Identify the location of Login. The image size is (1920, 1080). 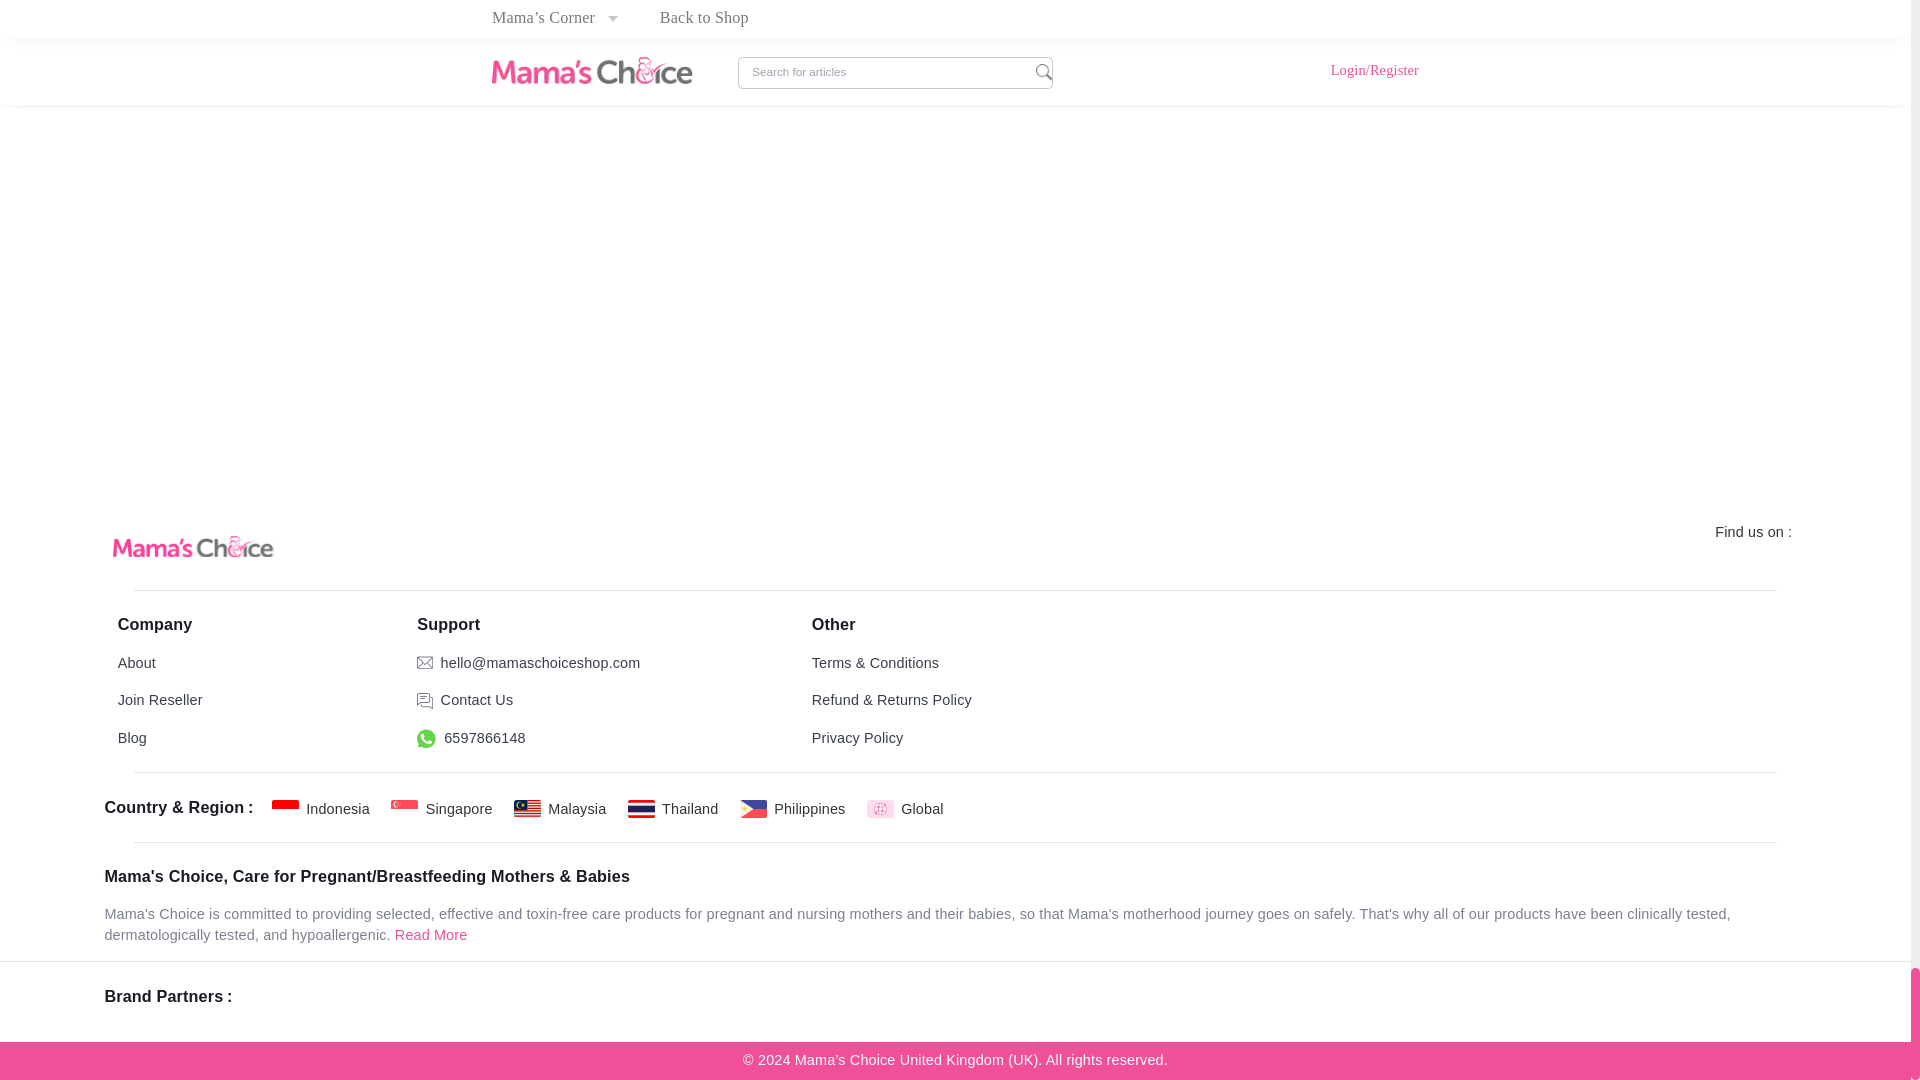
(652, 685).